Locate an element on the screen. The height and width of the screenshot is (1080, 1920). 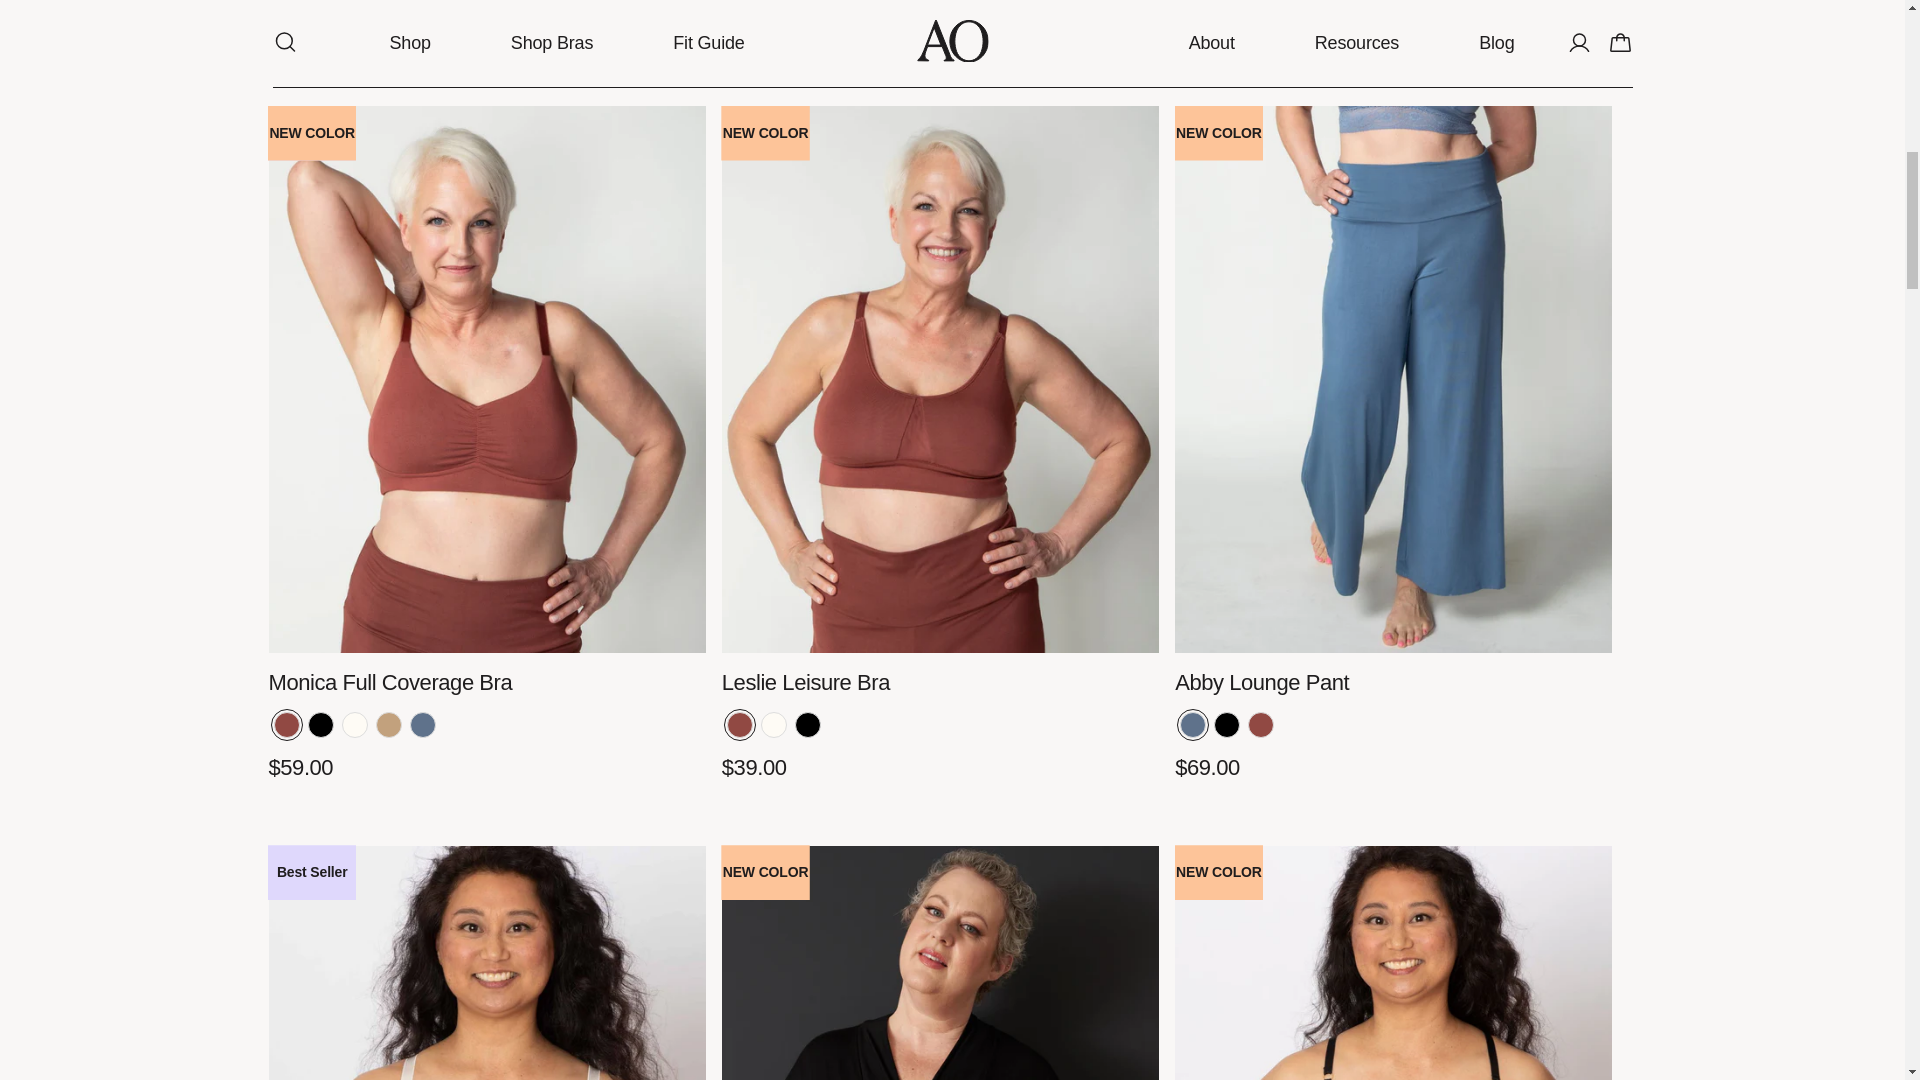
Cecile Modal Cami is located at coordinates (1394, 962).